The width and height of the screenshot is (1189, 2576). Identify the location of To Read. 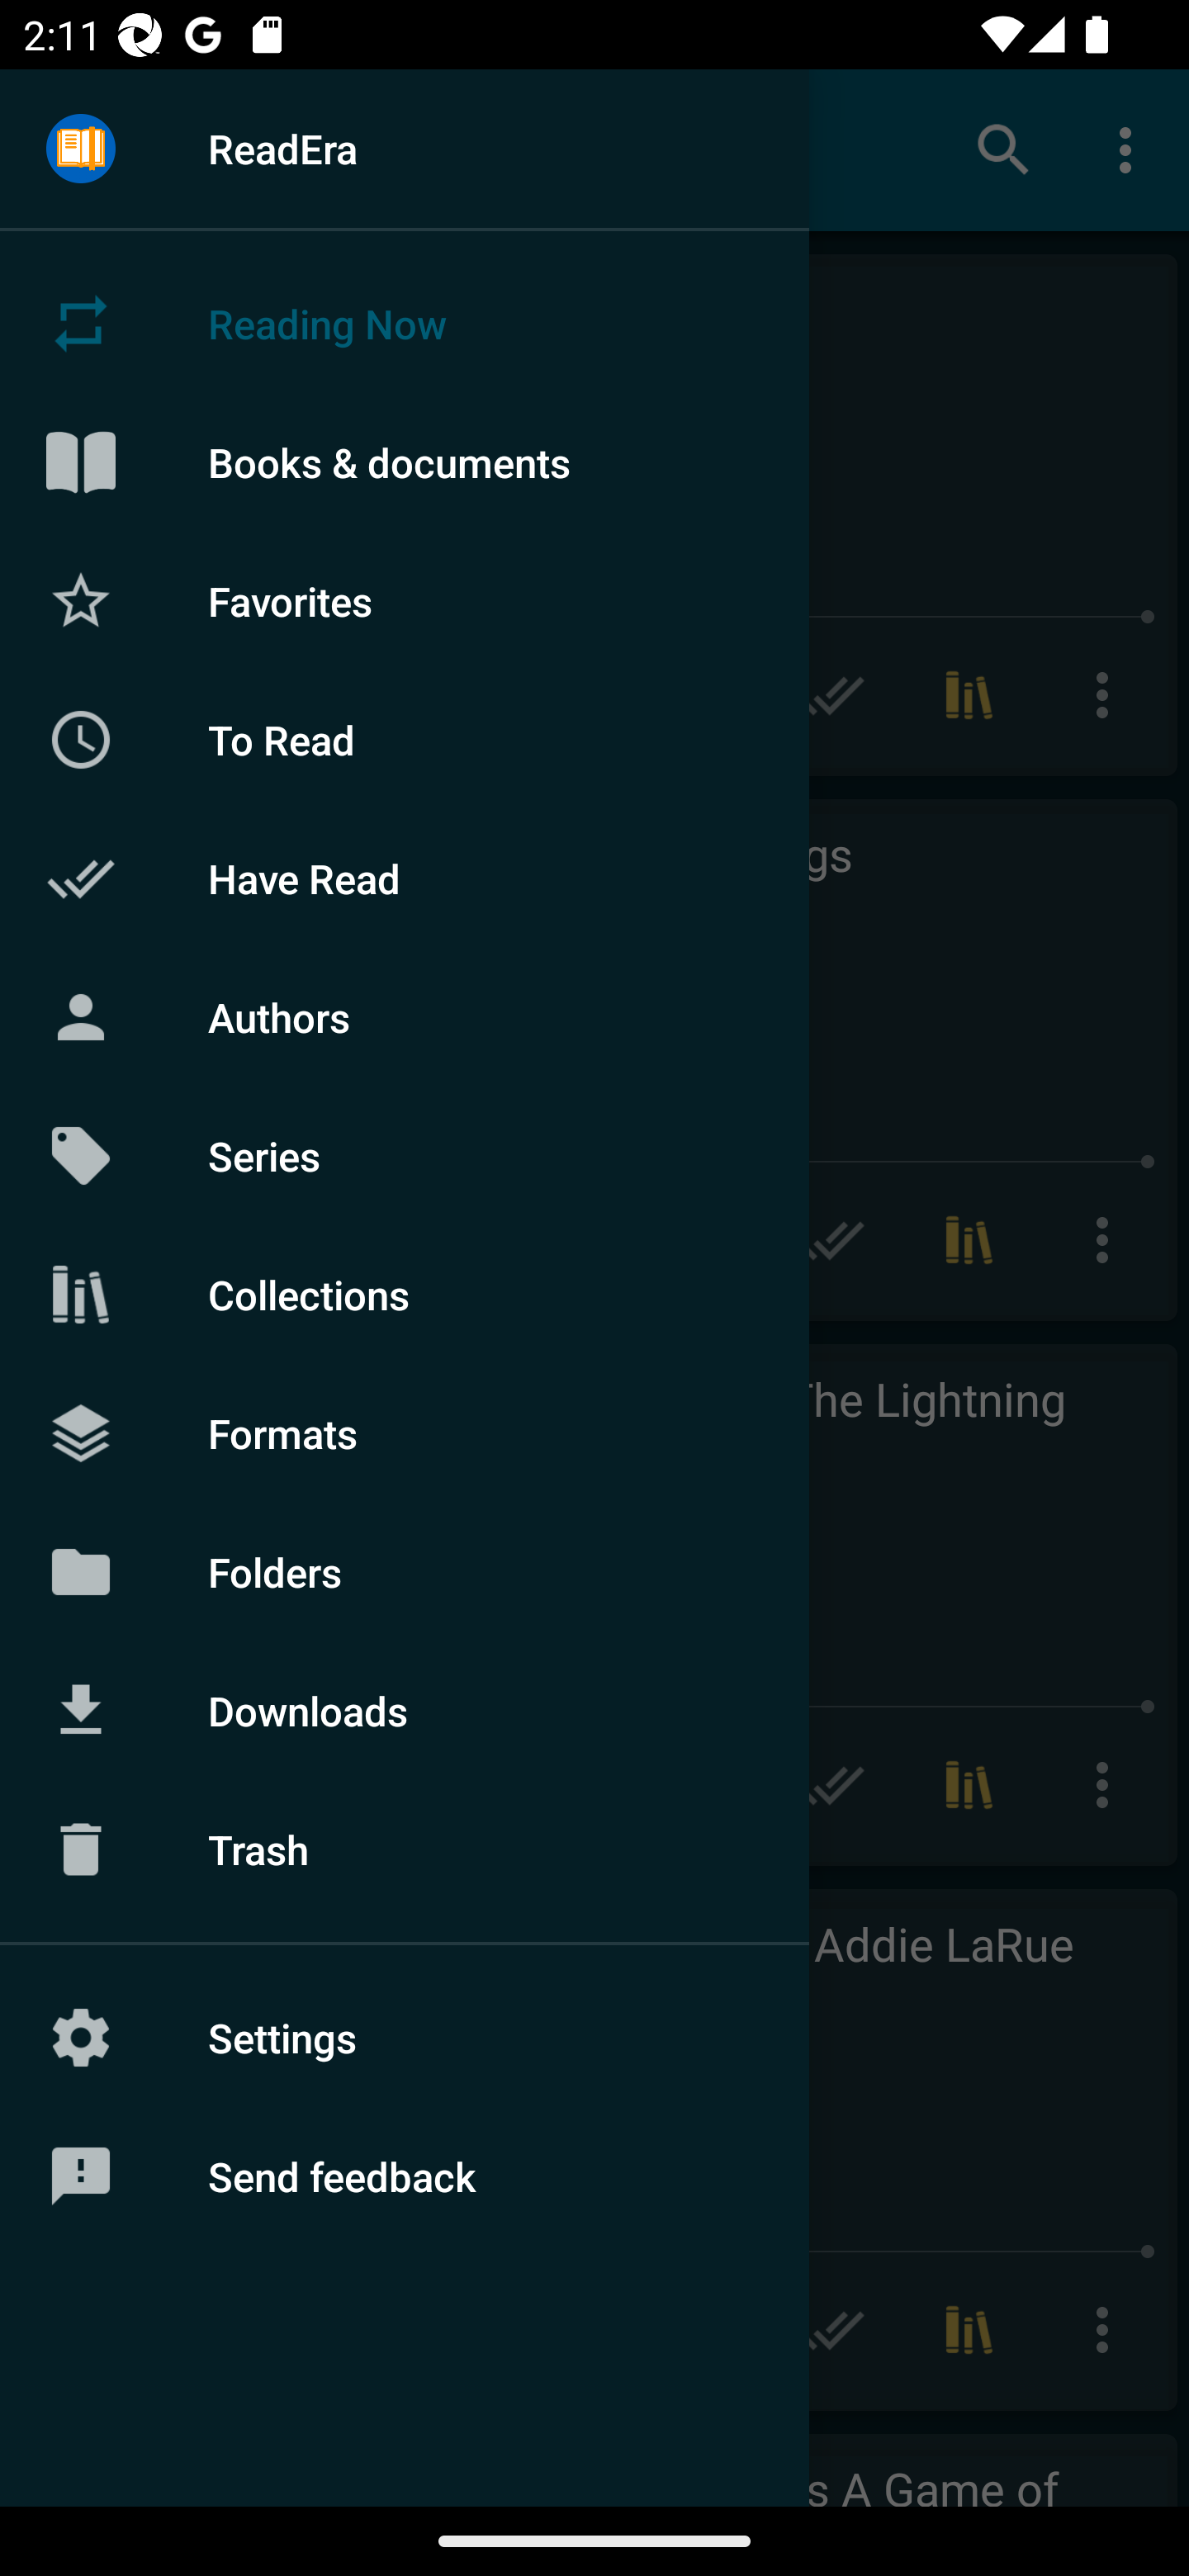
(405, 739).